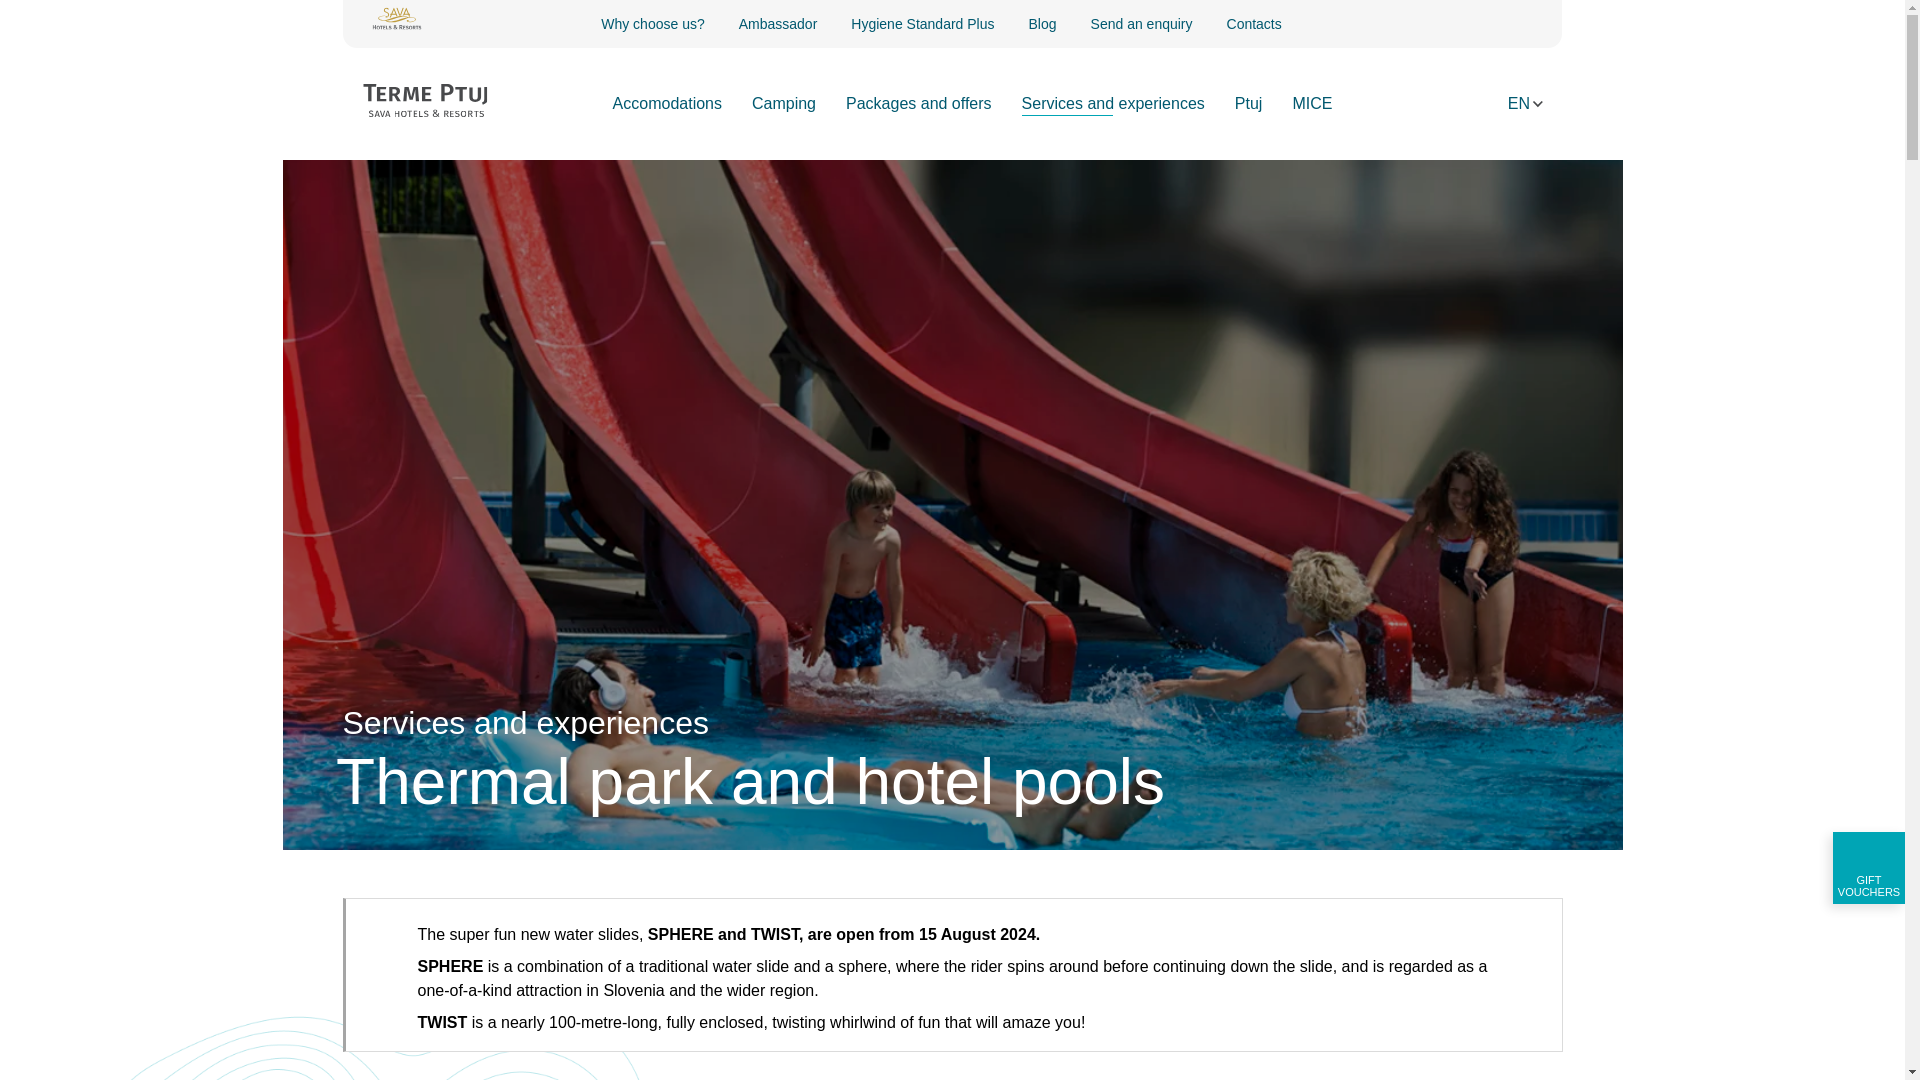 The width and height of the screenshot is (1920, 1080). Describe the element at coordinates (778, 23) in the screenshot. I see `Ambassador` at that location.